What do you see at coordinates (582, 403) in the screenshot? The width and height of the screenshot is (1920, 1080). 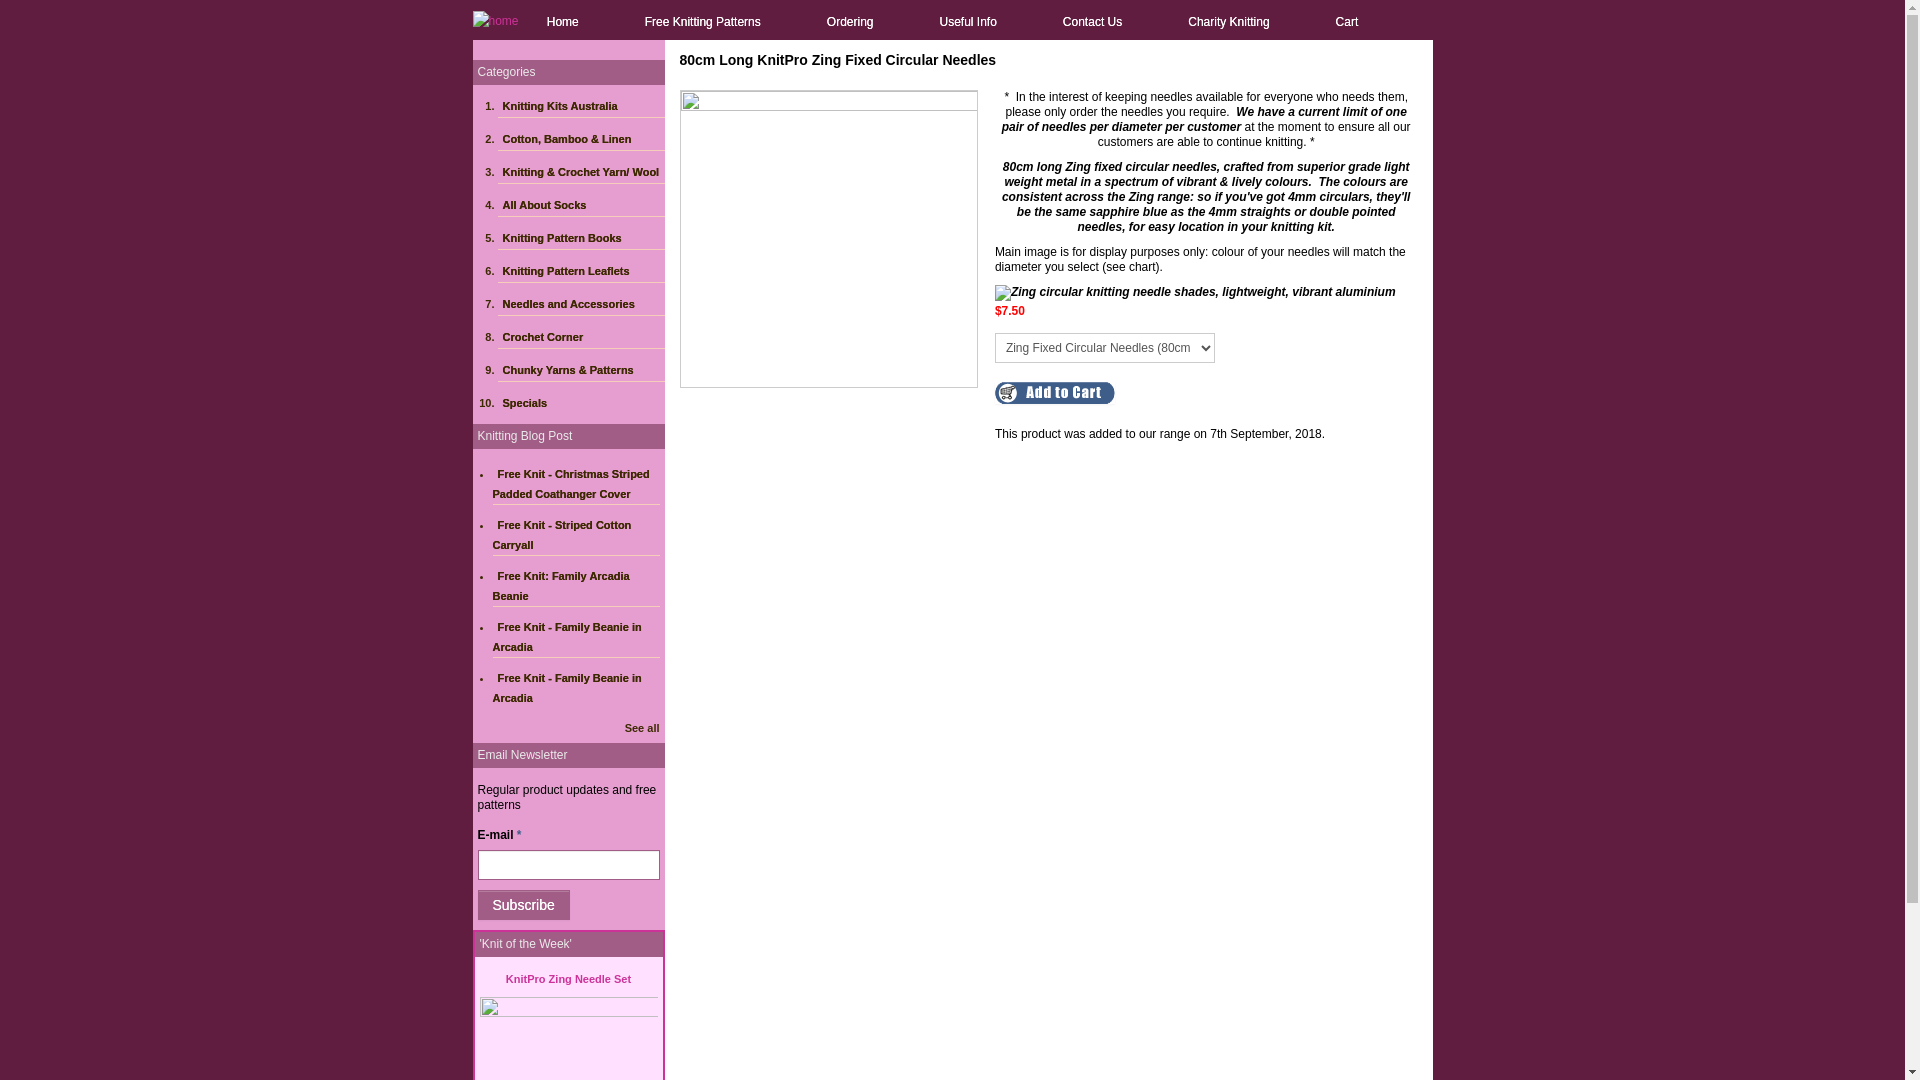 I see `Specials` at bounding box center [582, 403].